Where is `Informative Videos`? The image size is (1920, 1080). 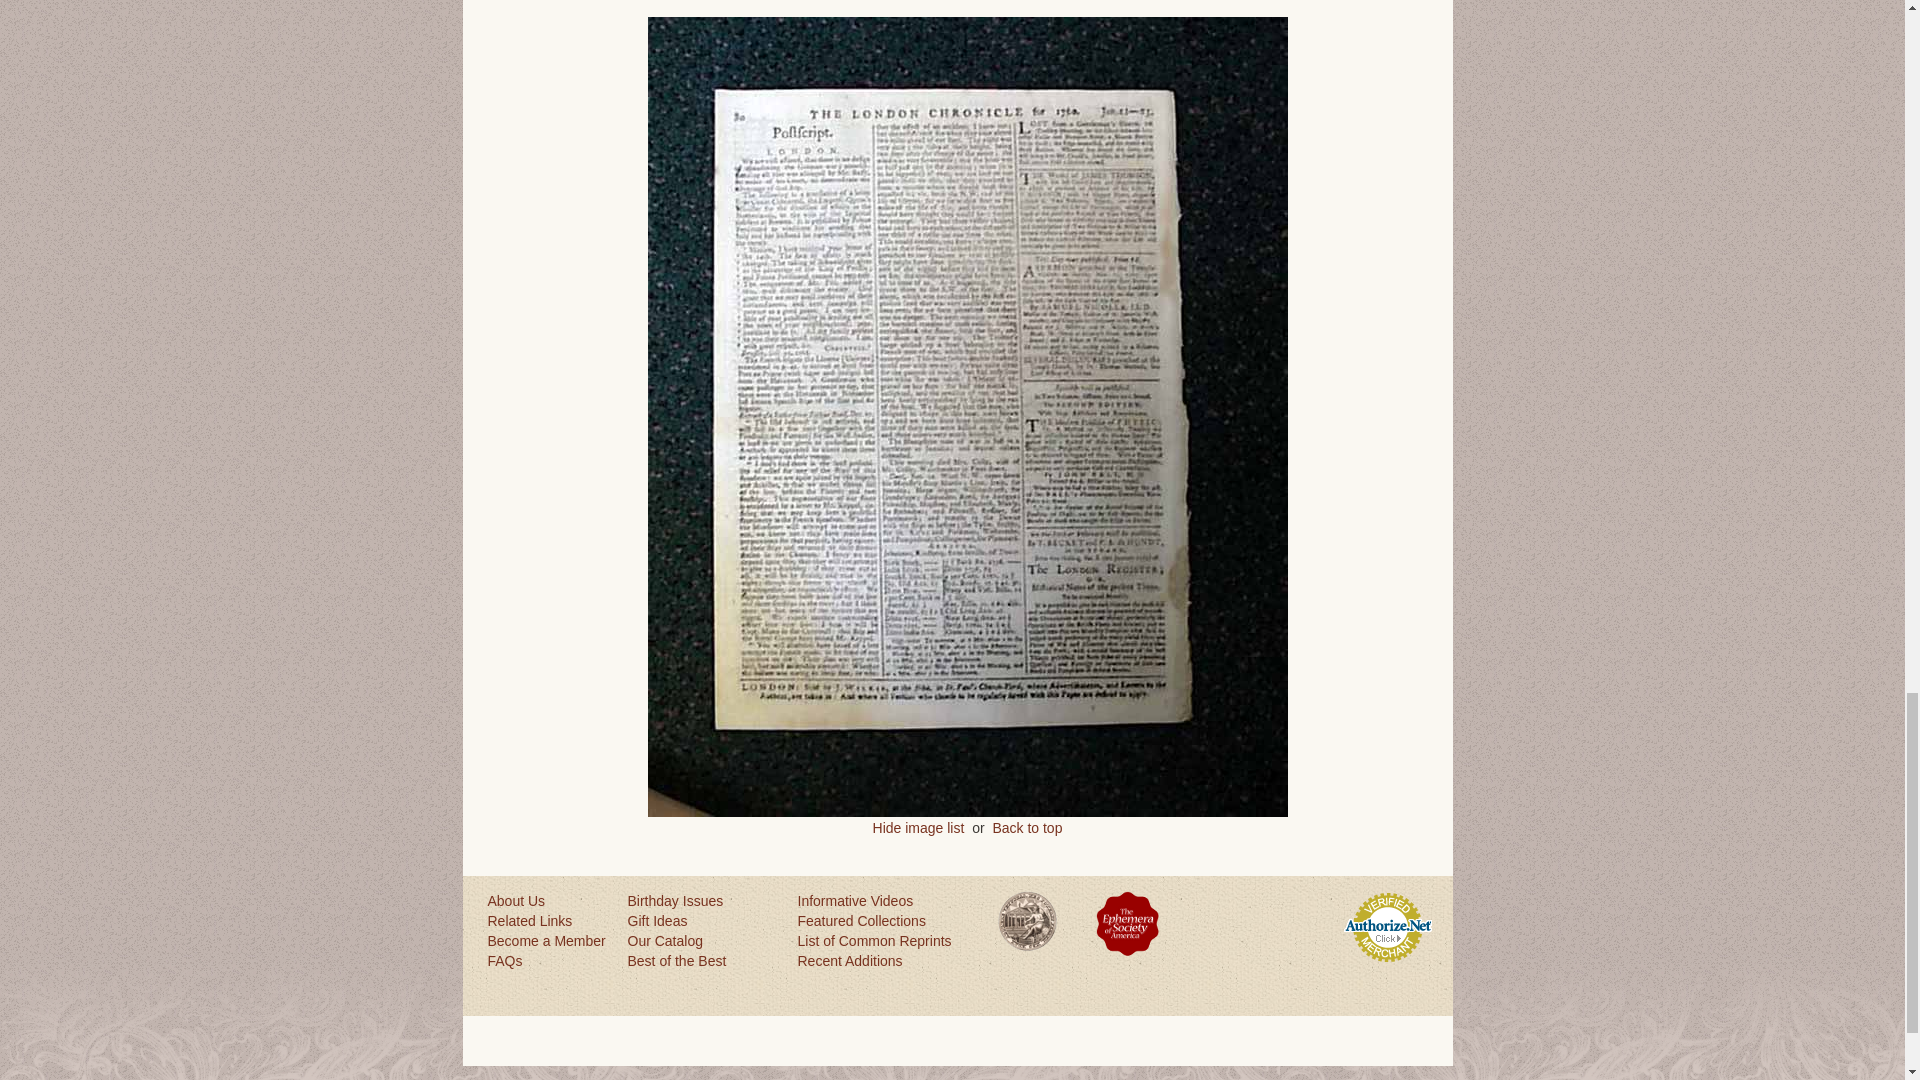 Informative Videos is located at coordinates (882, 901).